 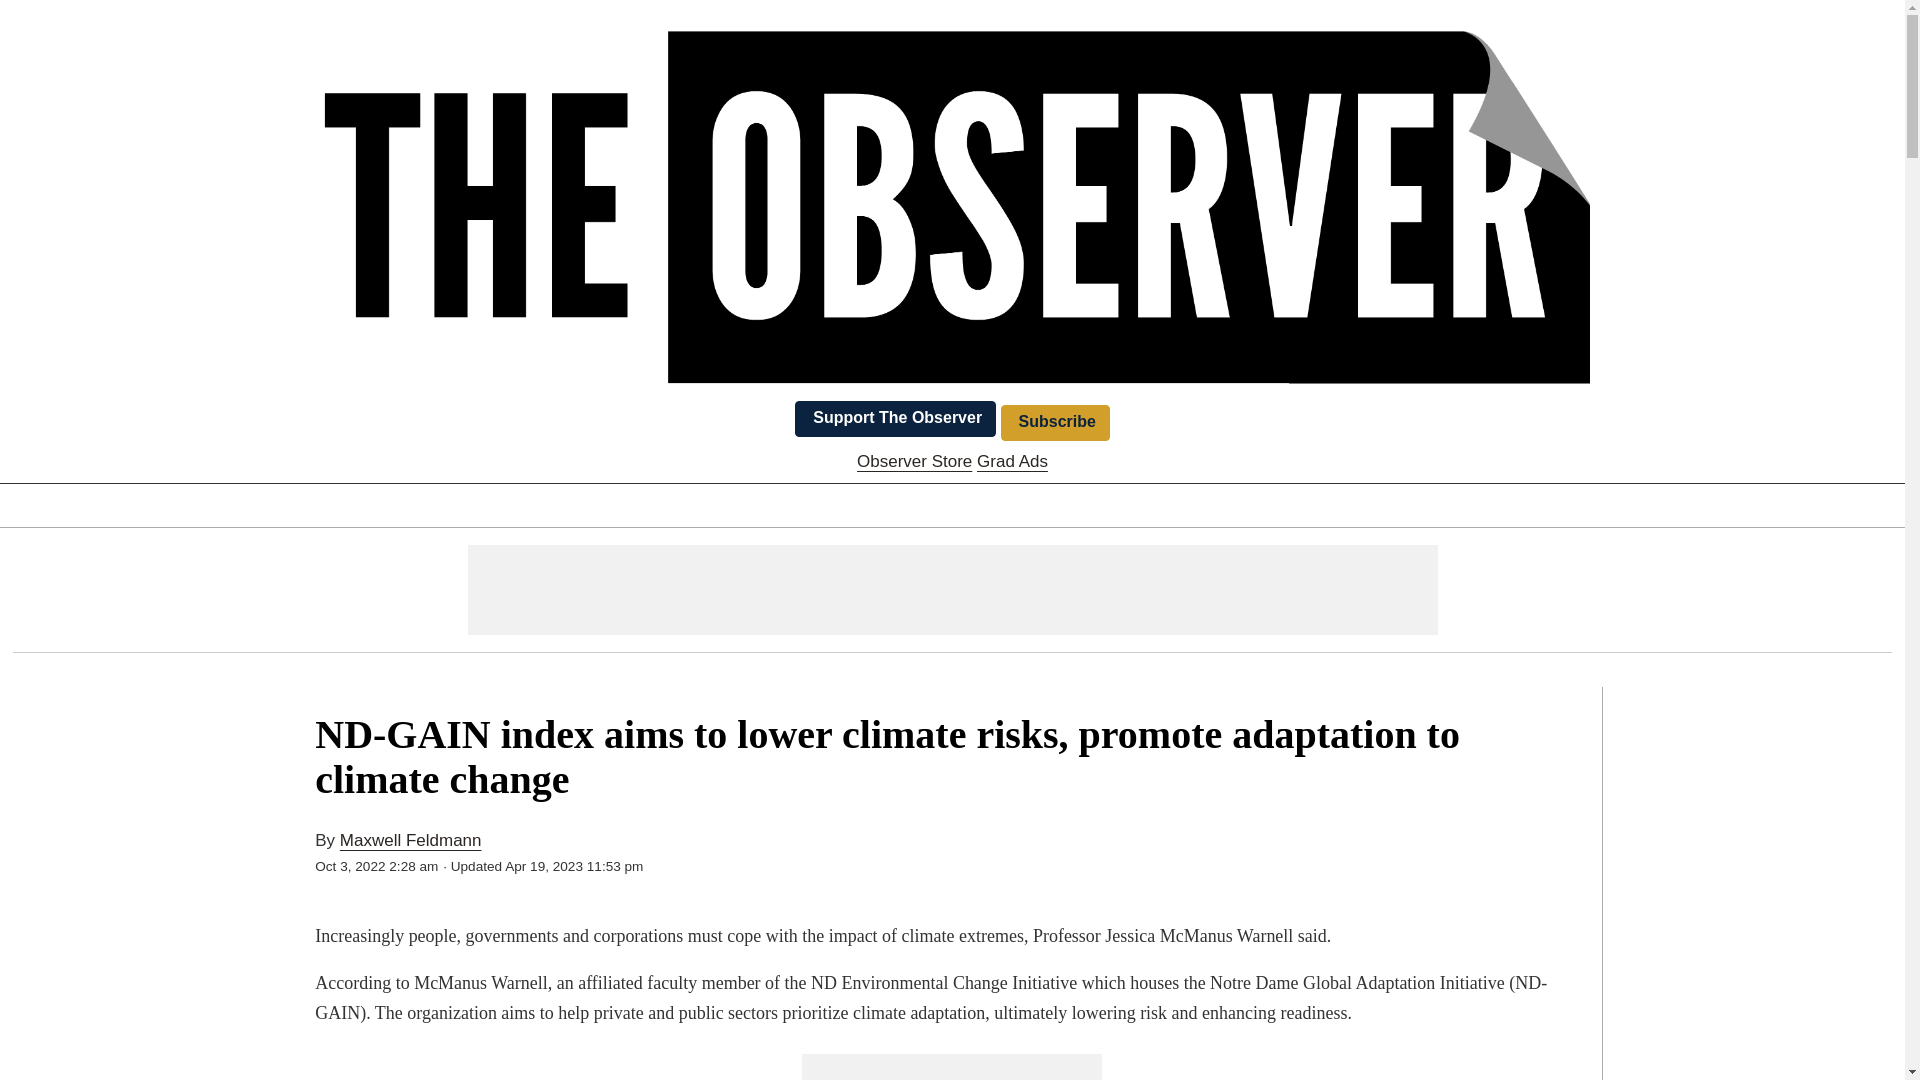 What do you see at coordinates (1054, 422) in the screenshot?
I see `Subscribe` at bounding box center [1054, 422].